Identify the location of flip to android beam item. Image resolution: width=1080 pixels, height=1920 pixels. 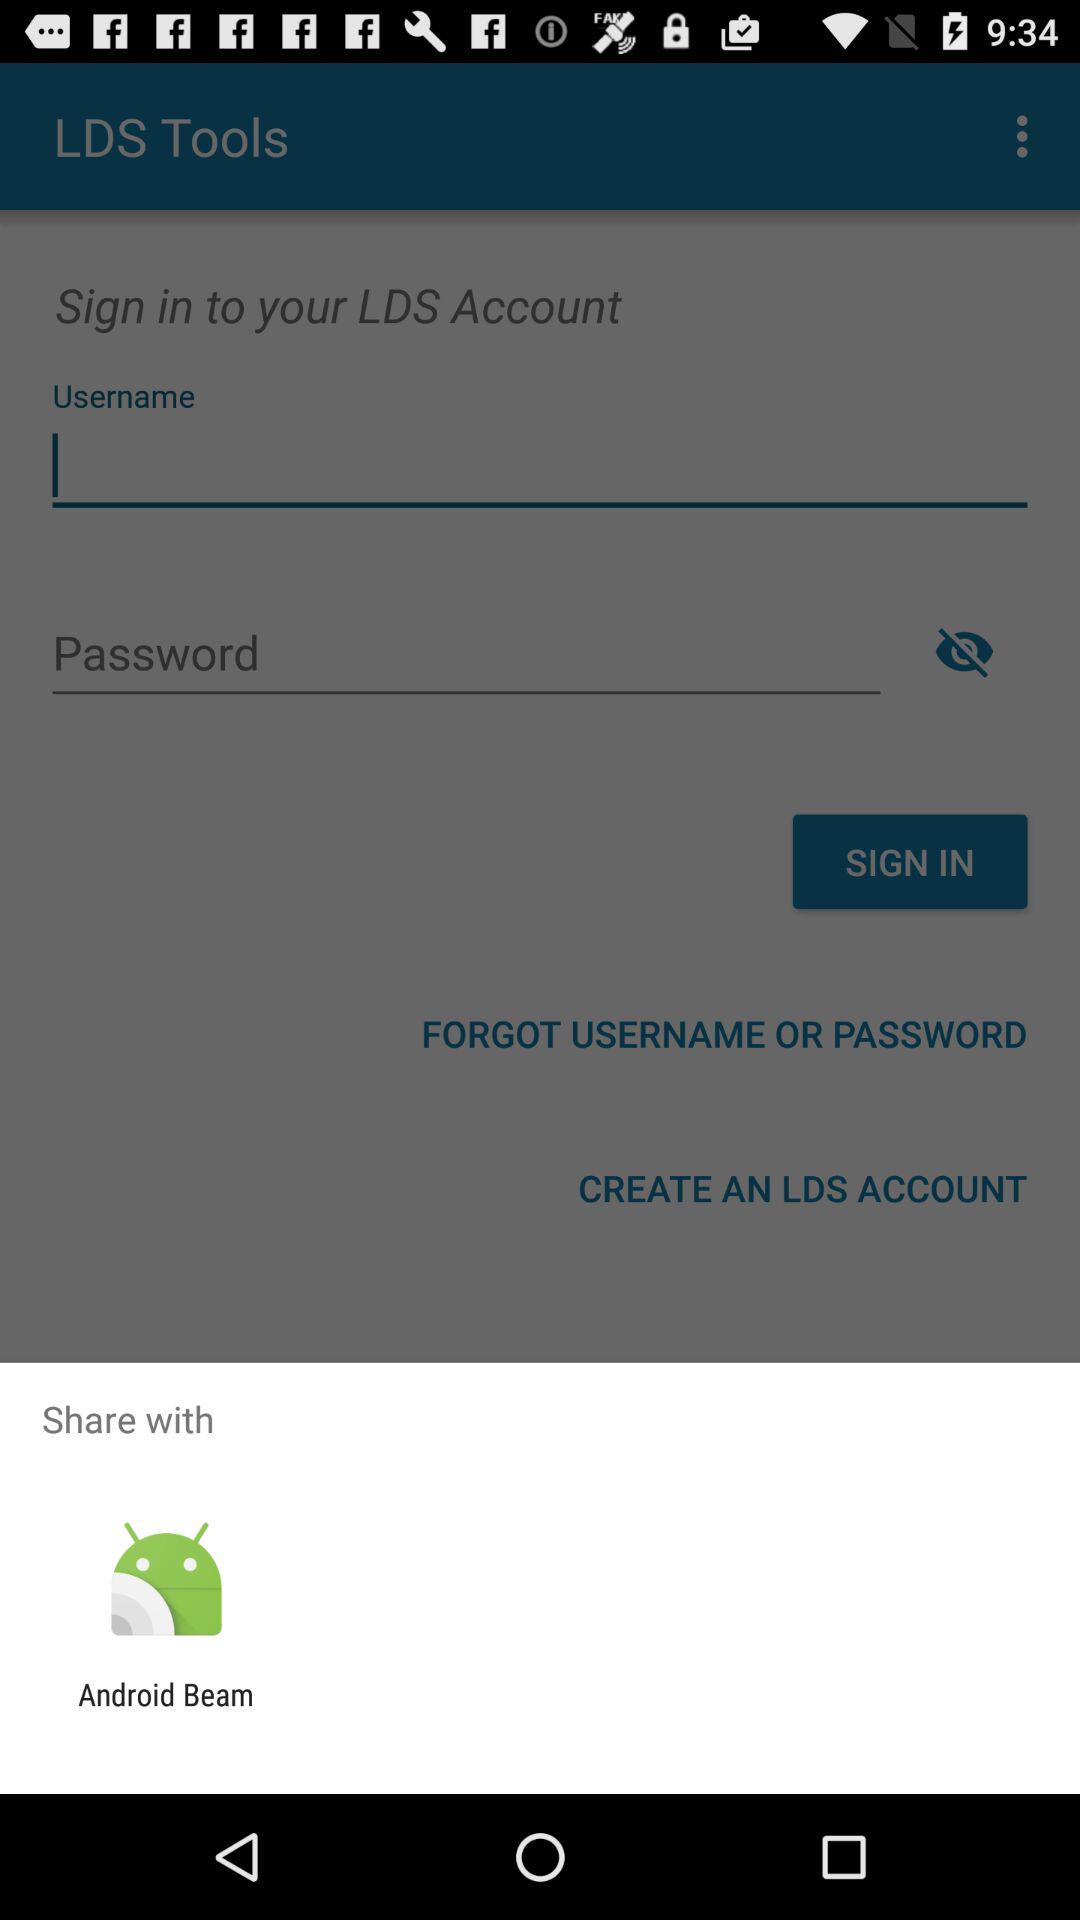
(166, 1712).